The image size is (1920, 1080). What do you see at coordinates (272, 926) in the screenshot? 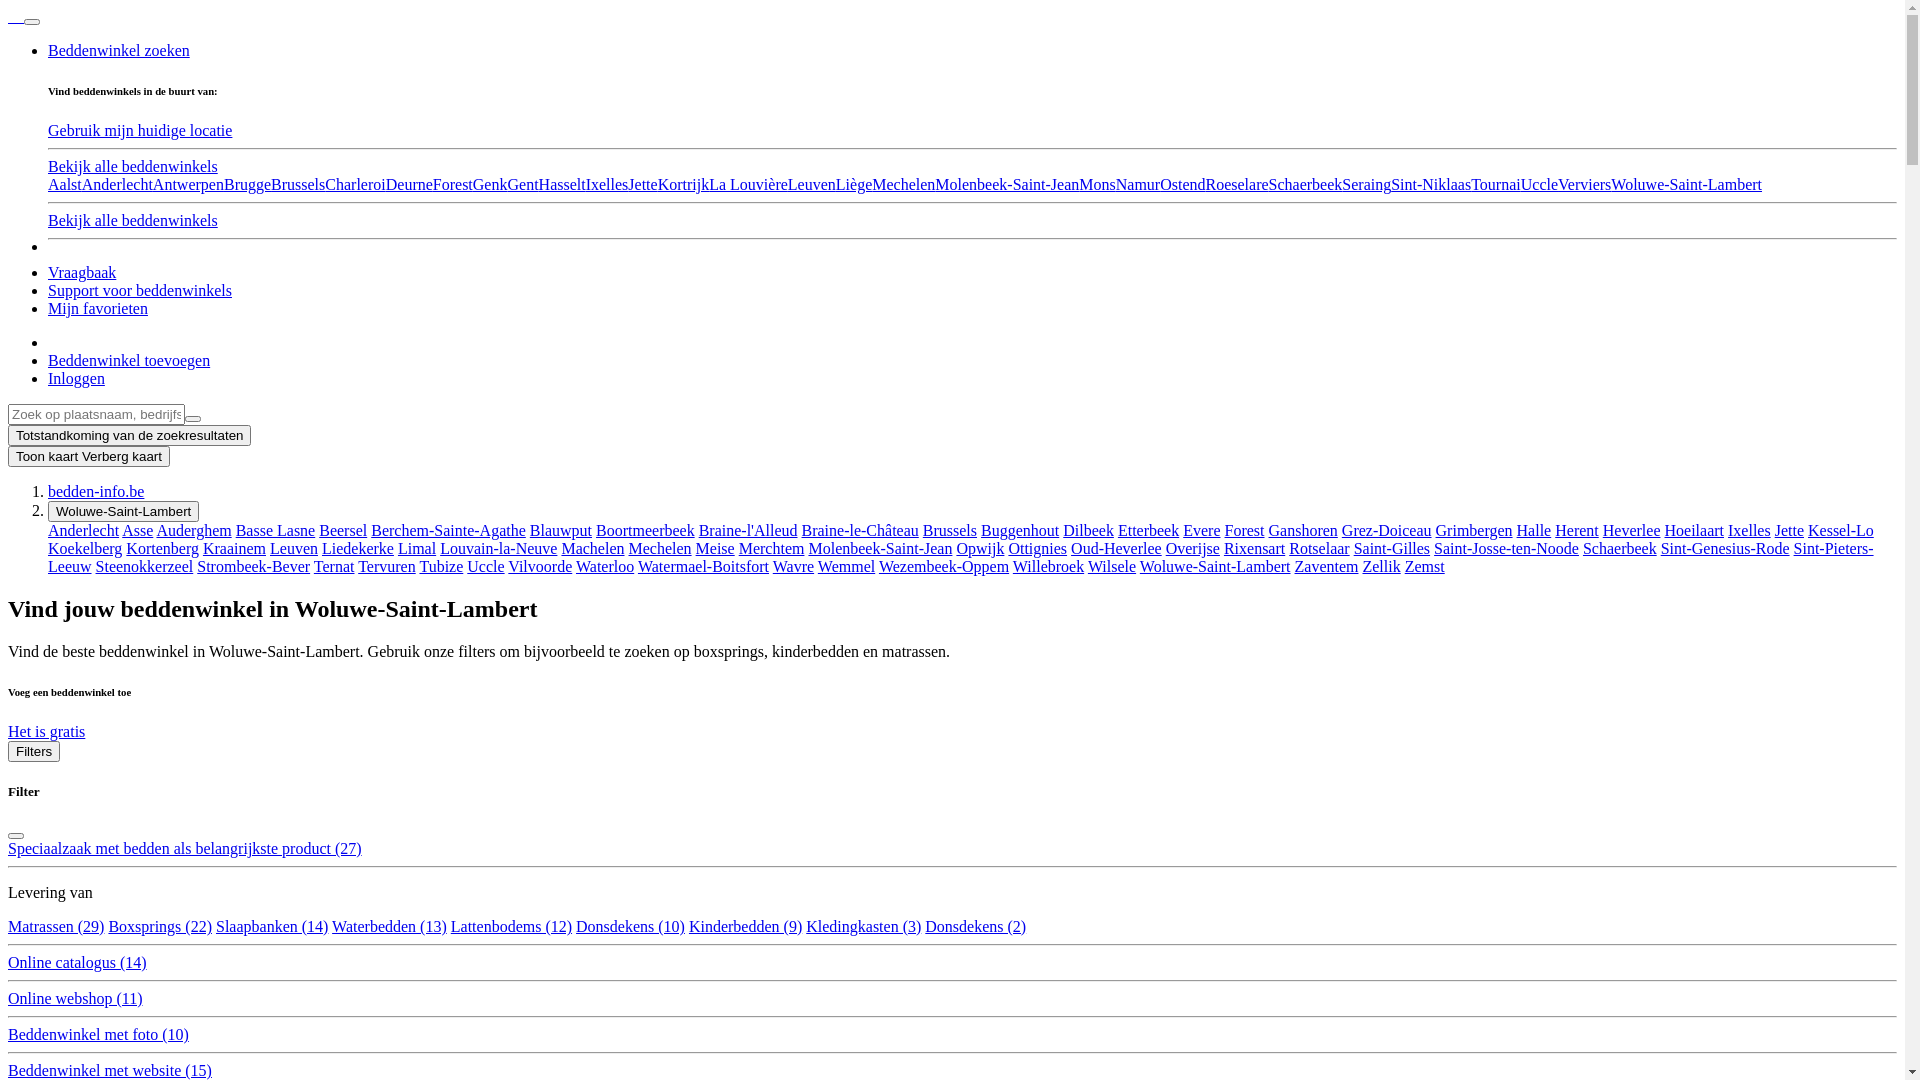
I see `Slaapbanken (14)` at bounding box center [272, 926].